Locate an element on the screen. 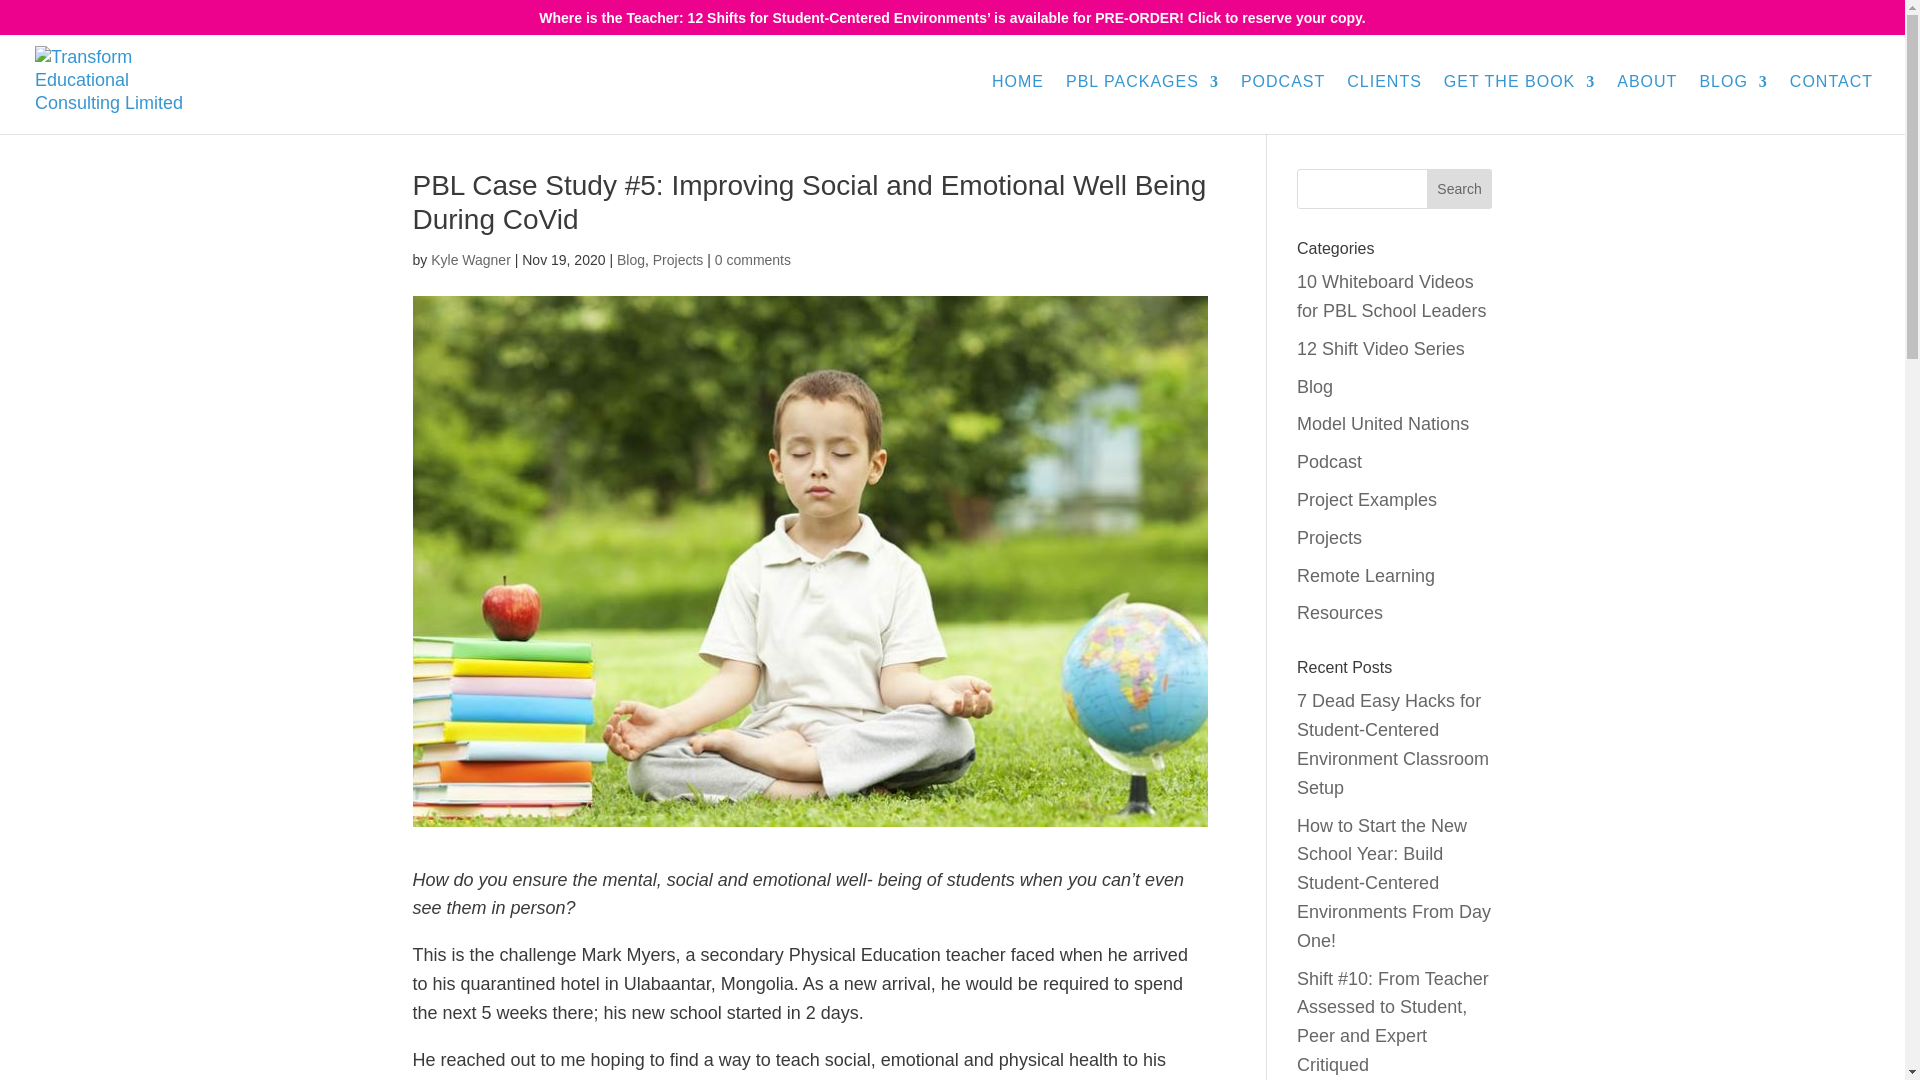  12 Shift Video Series is located at coordinates (1380, 348).